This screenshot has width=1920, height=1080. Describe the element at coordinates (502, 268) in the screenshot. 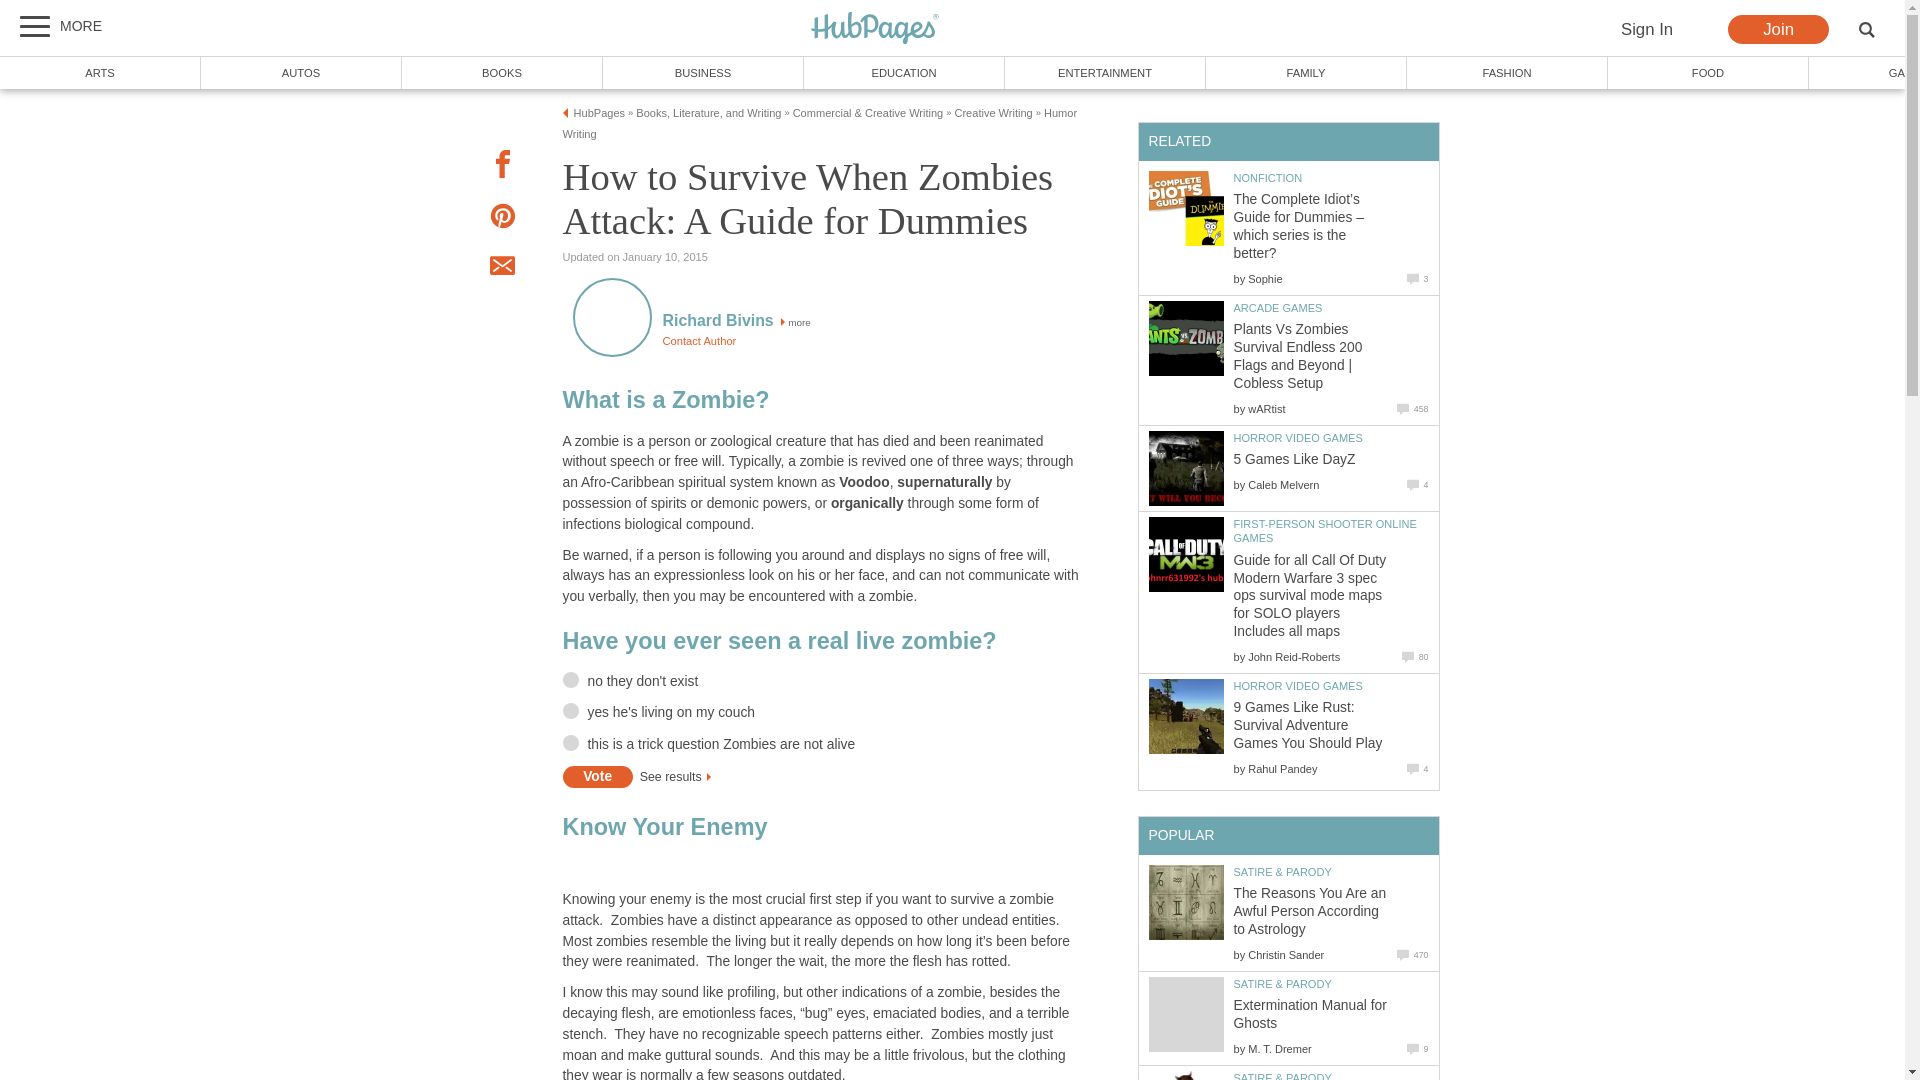

I see `Email` at that location.